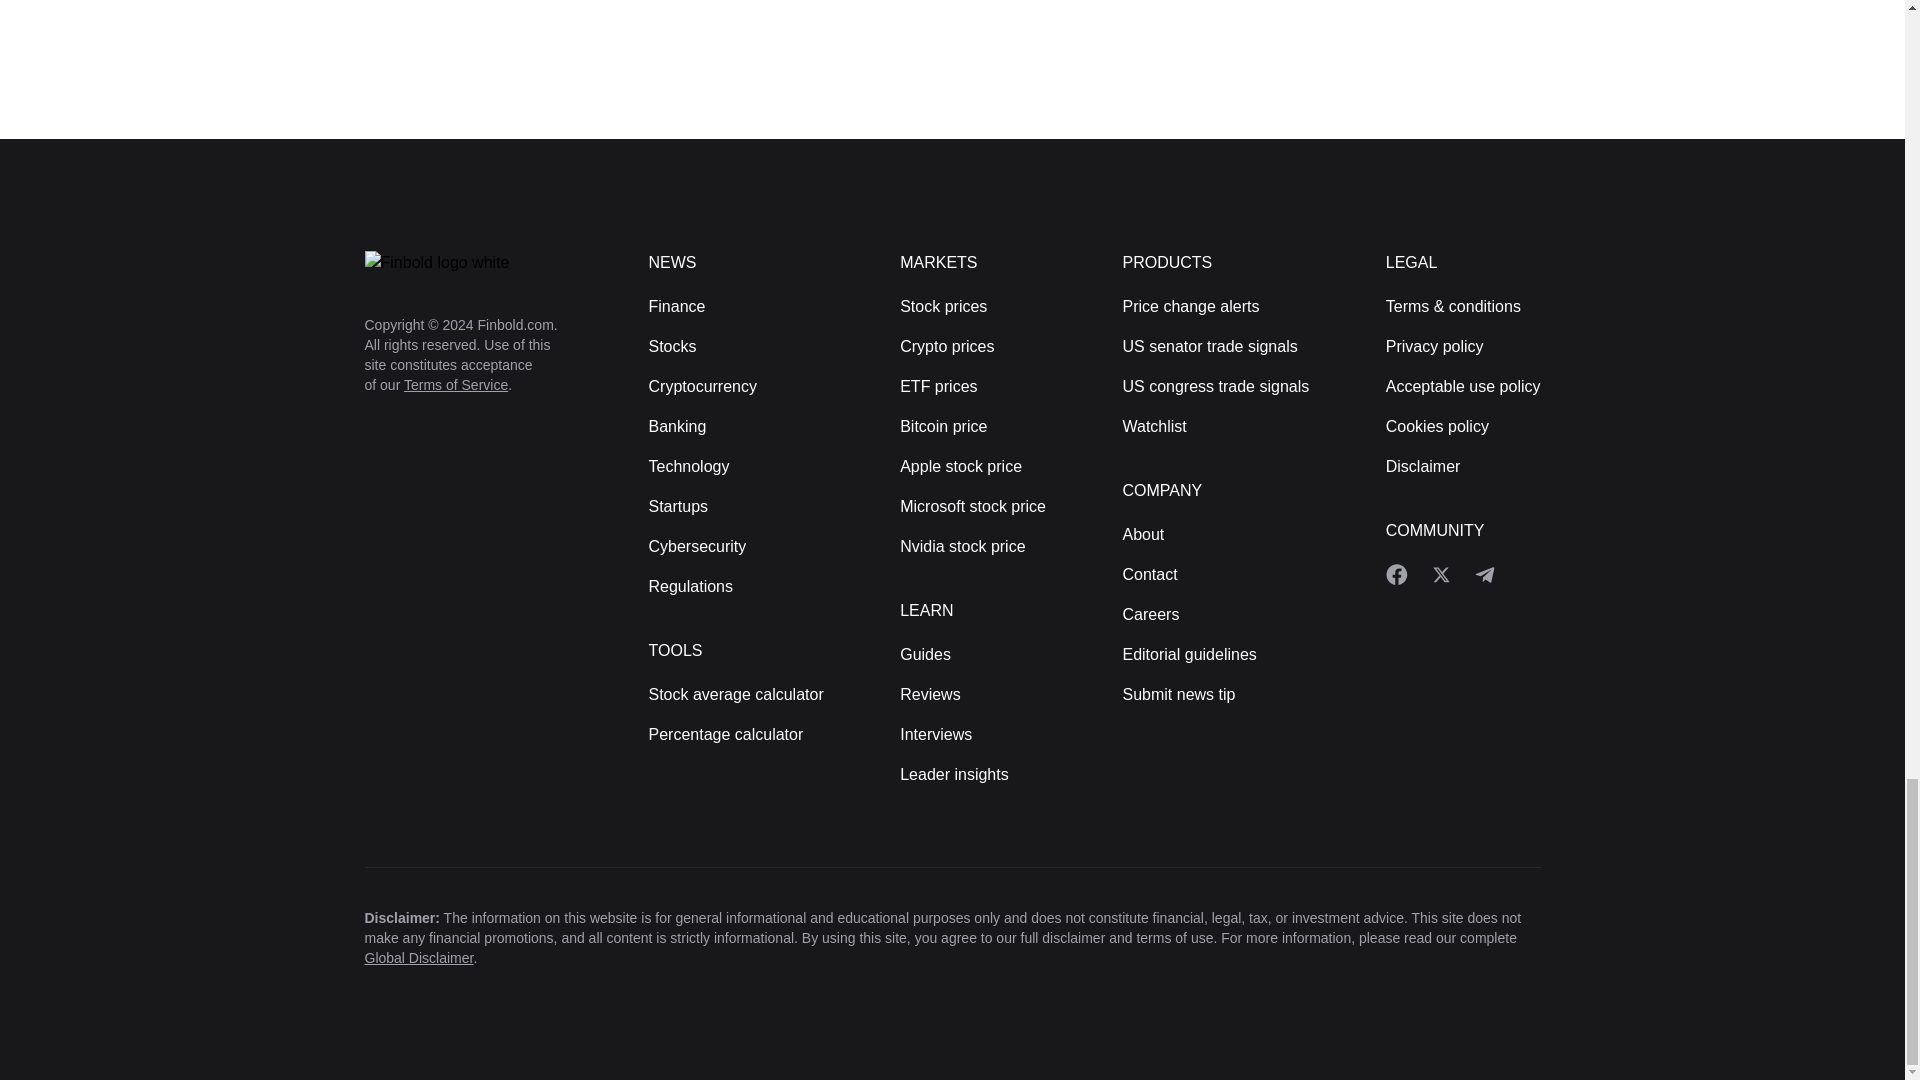  I want to click on Cryptocurrency News, so click(702, 386).